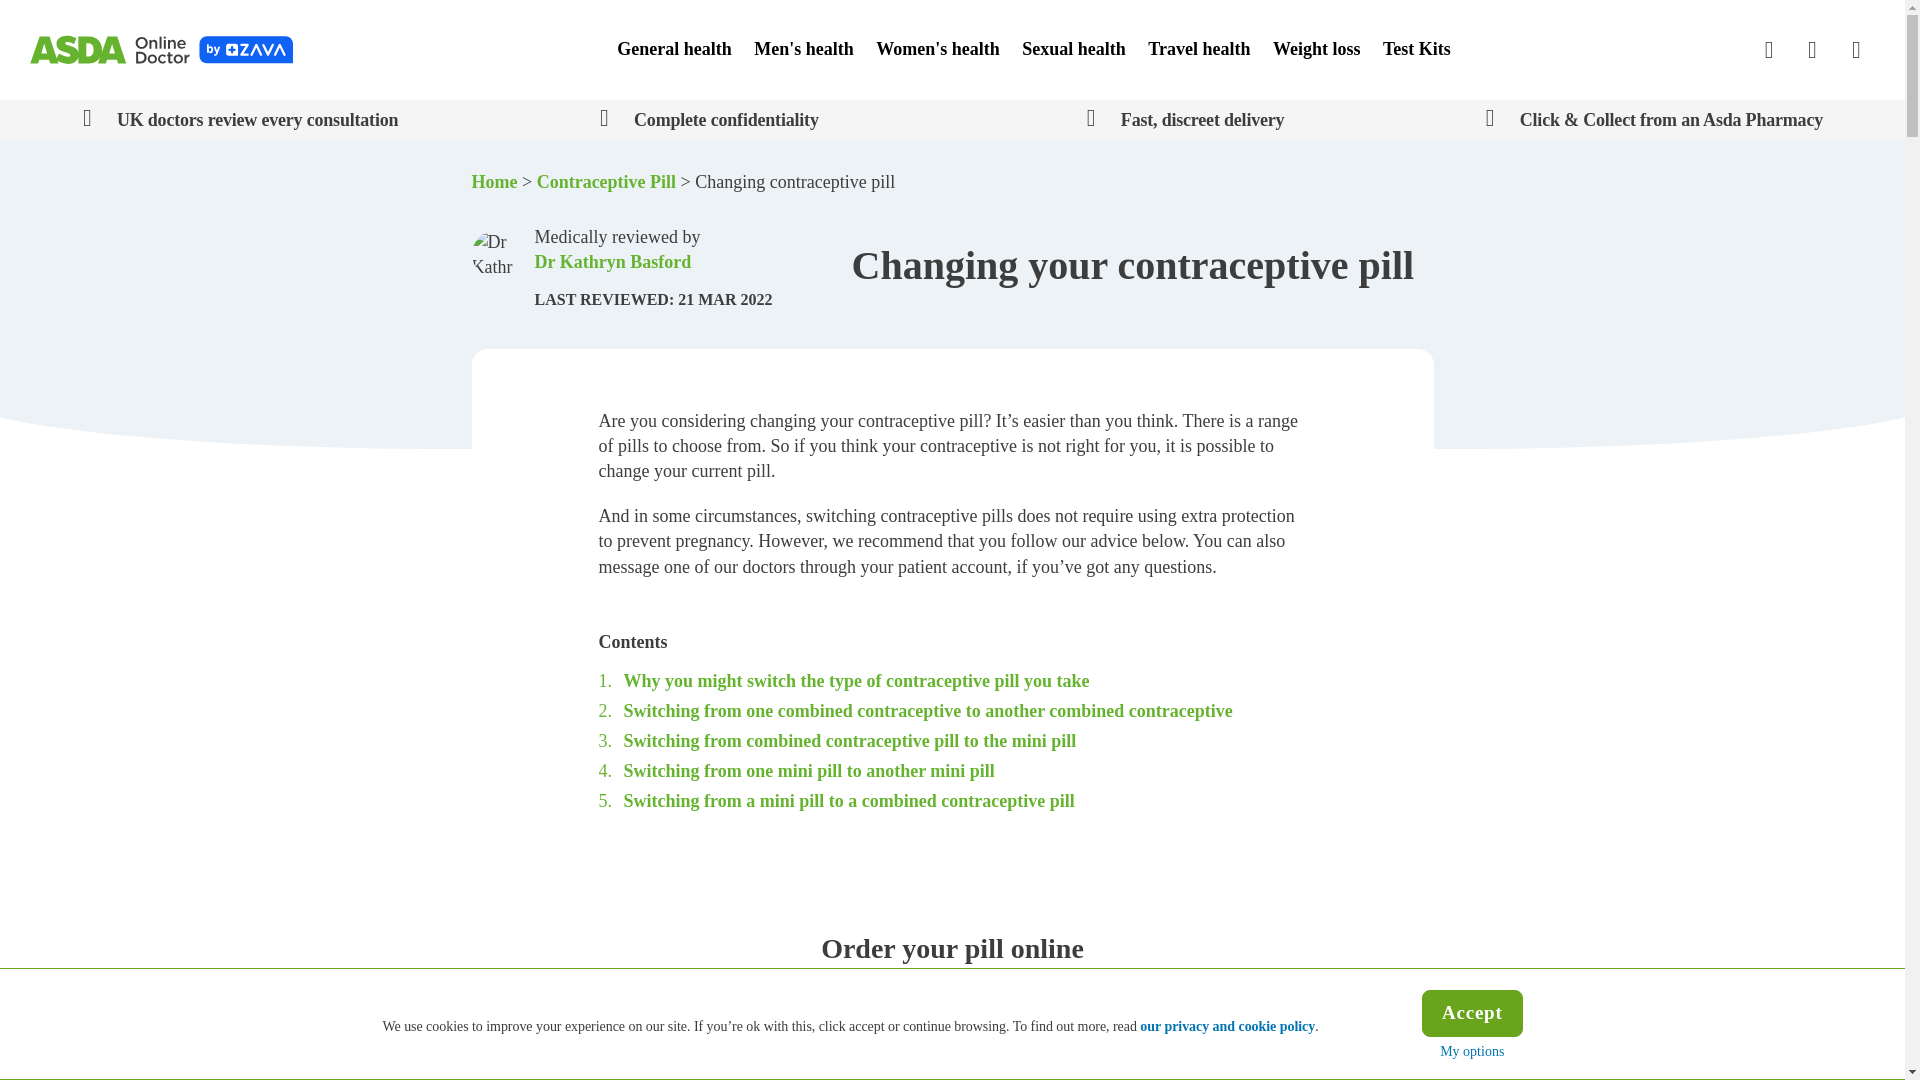 This screenshot has height=1080, width=1920. I want to click on Men's health, so click(803, 50).